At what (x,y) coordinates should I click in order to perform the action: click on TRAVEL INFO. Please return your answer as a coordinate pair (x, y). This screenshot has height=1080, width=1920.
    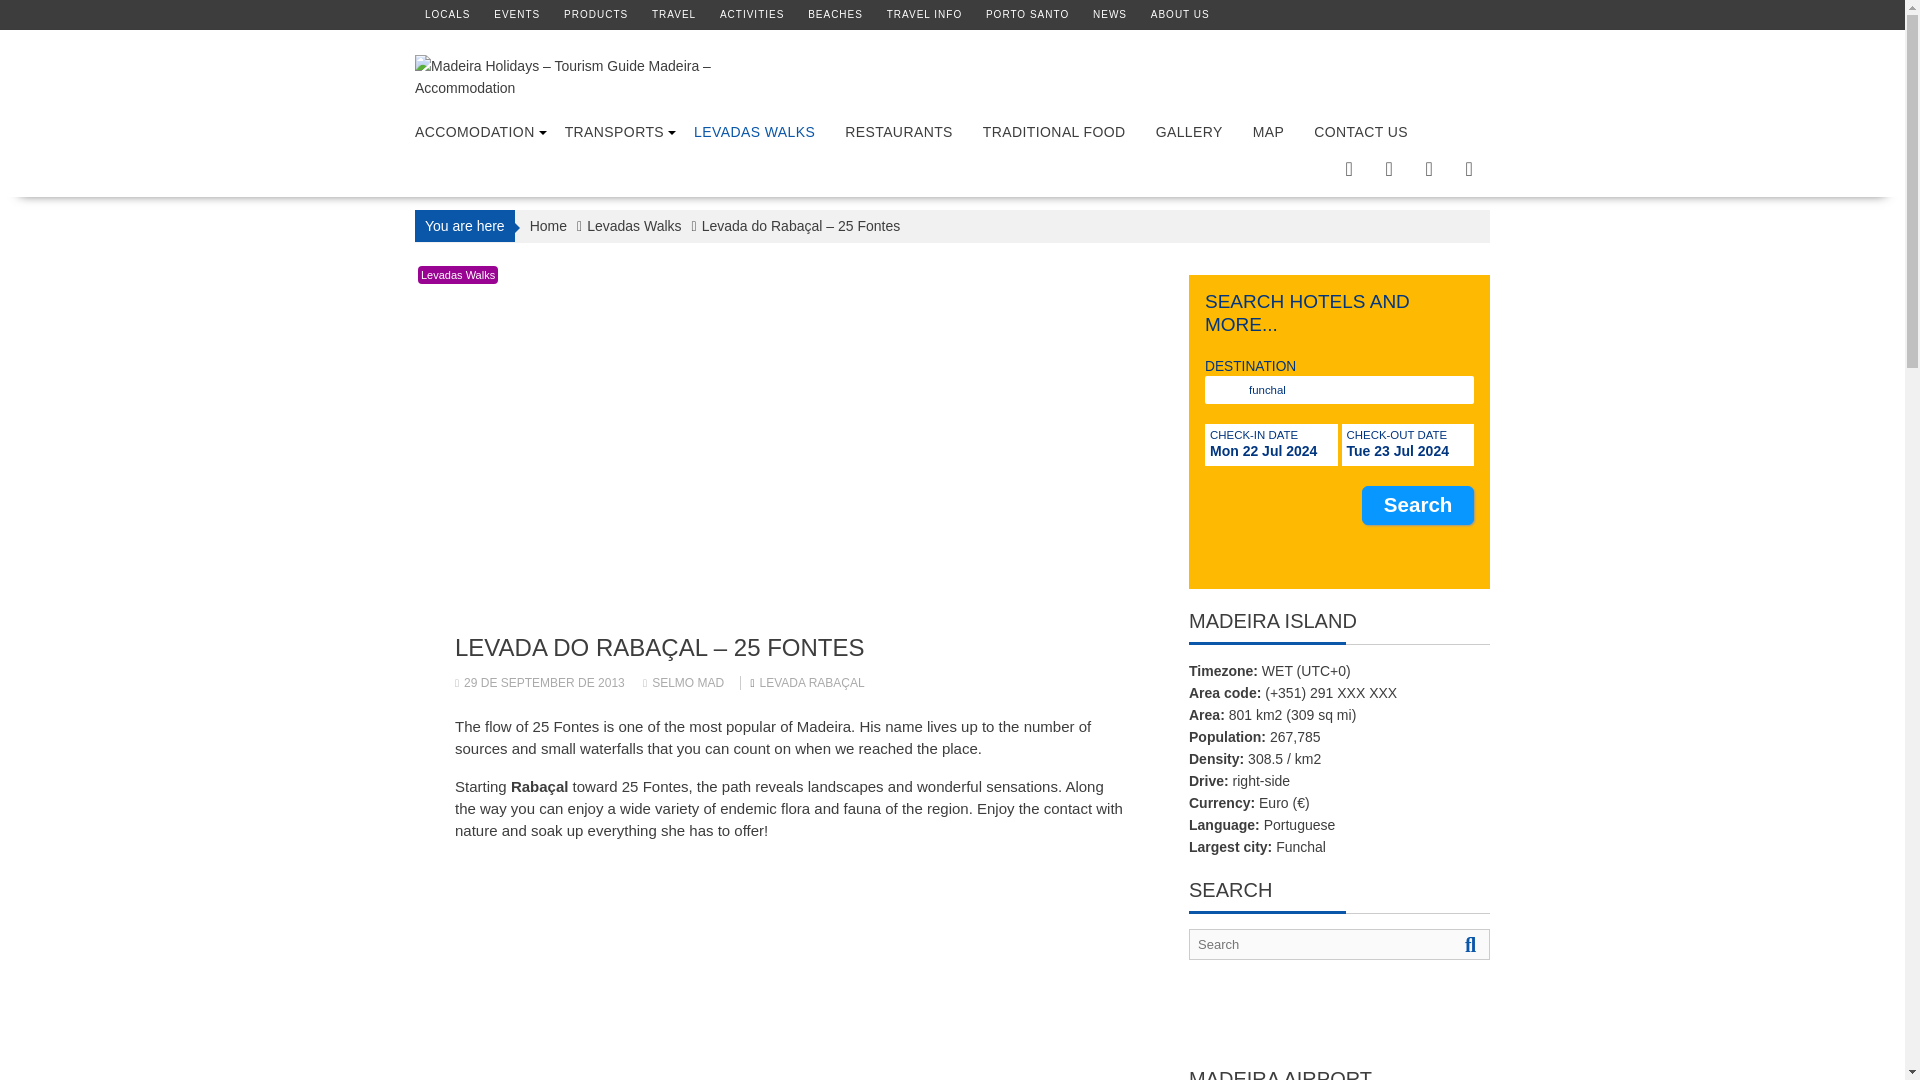
    Looking at the image, I should click on (924, 14).